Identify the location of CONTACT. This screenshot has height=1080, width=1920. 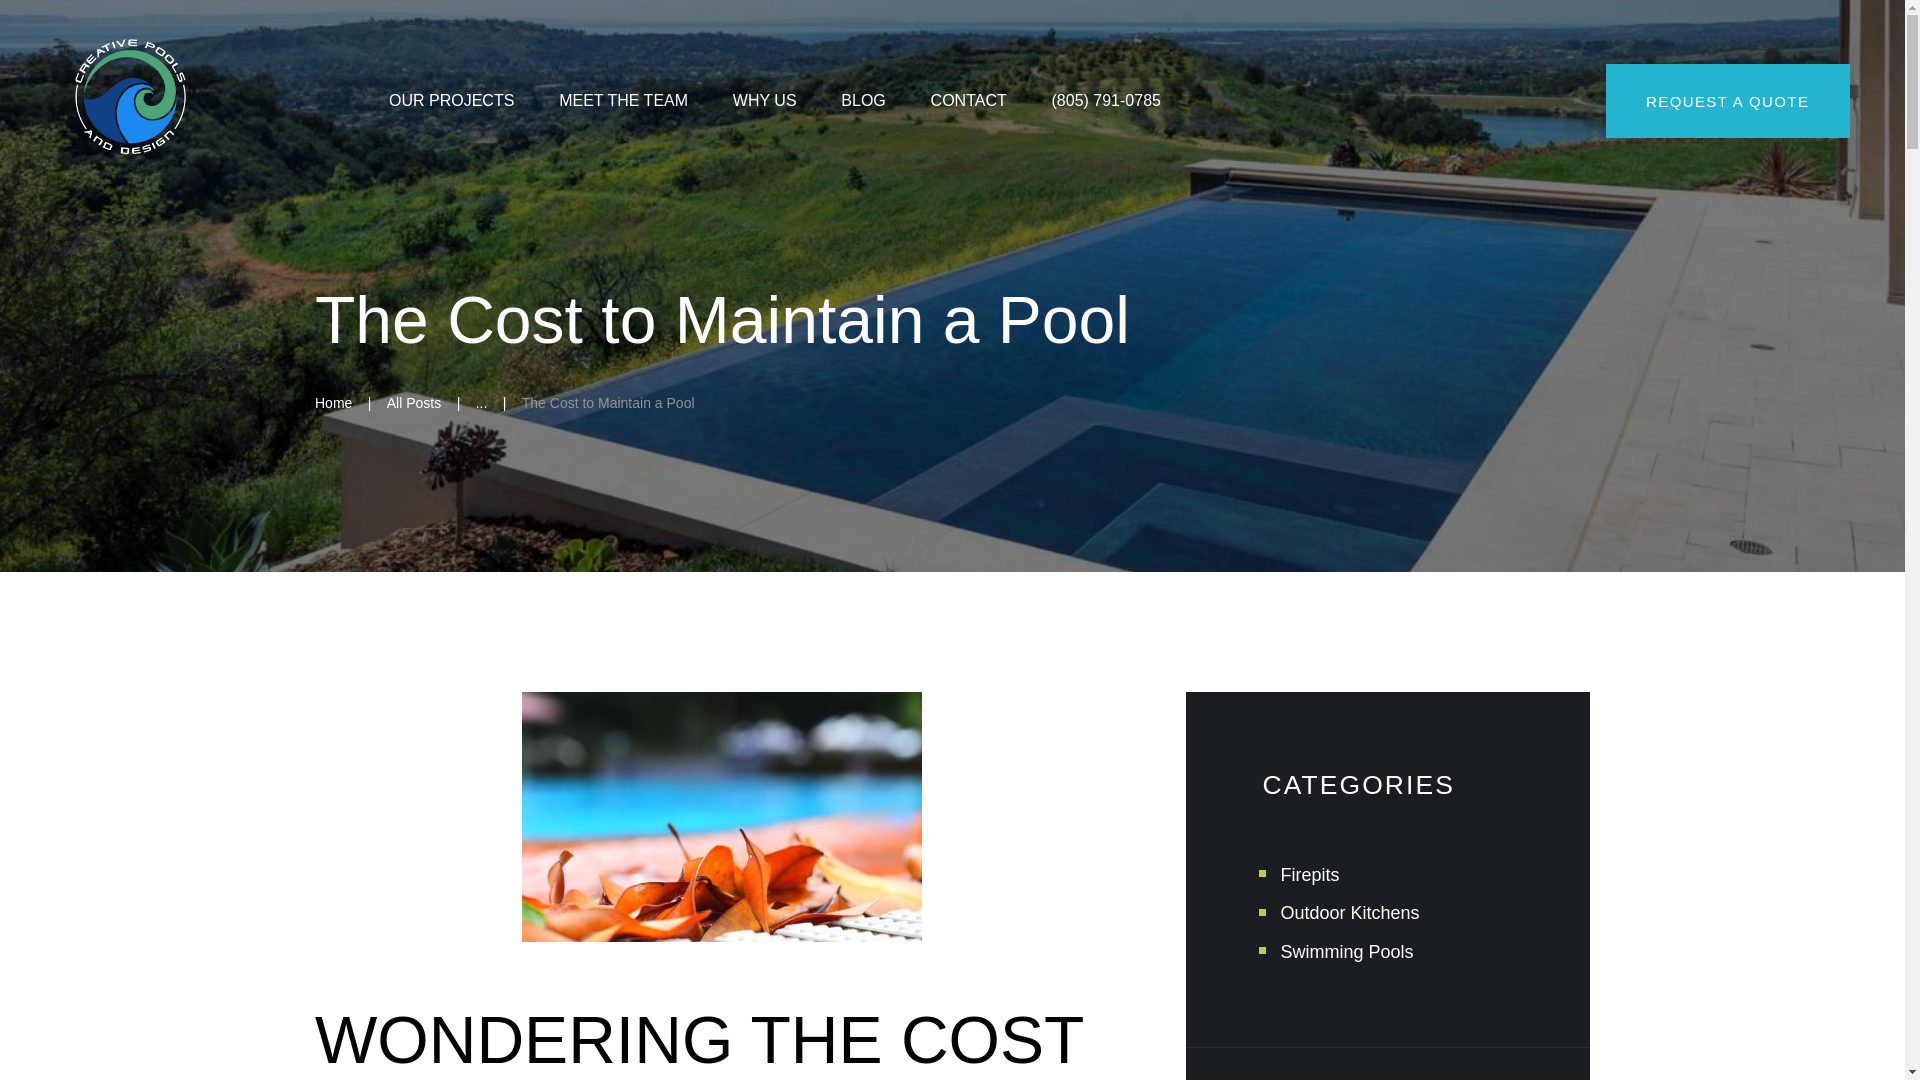
(968, 102).